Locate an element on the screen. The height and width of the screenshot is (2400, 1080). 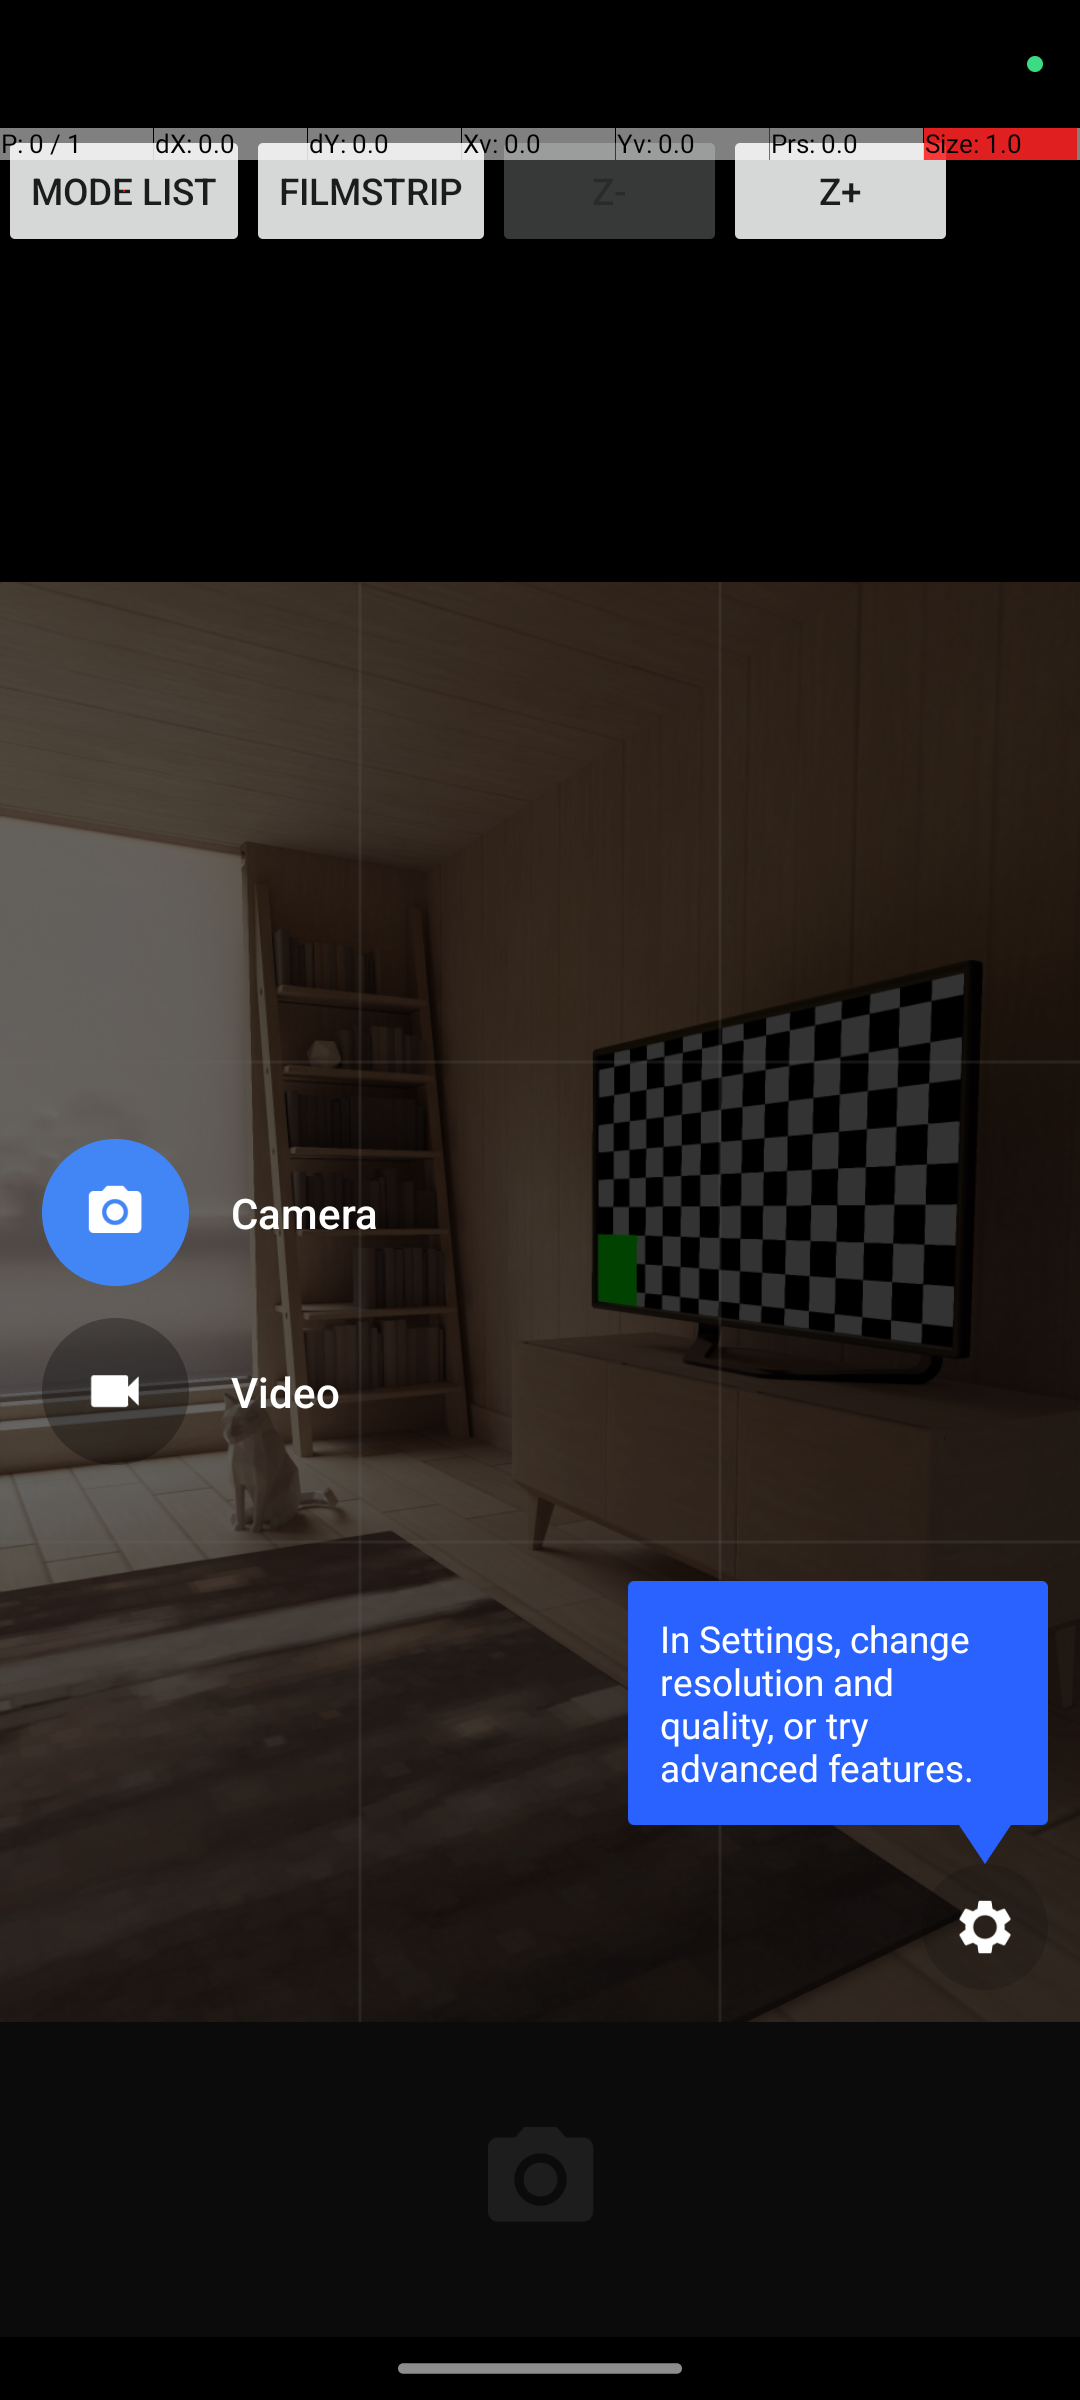
Camera is located at coordinates (284, 1212).